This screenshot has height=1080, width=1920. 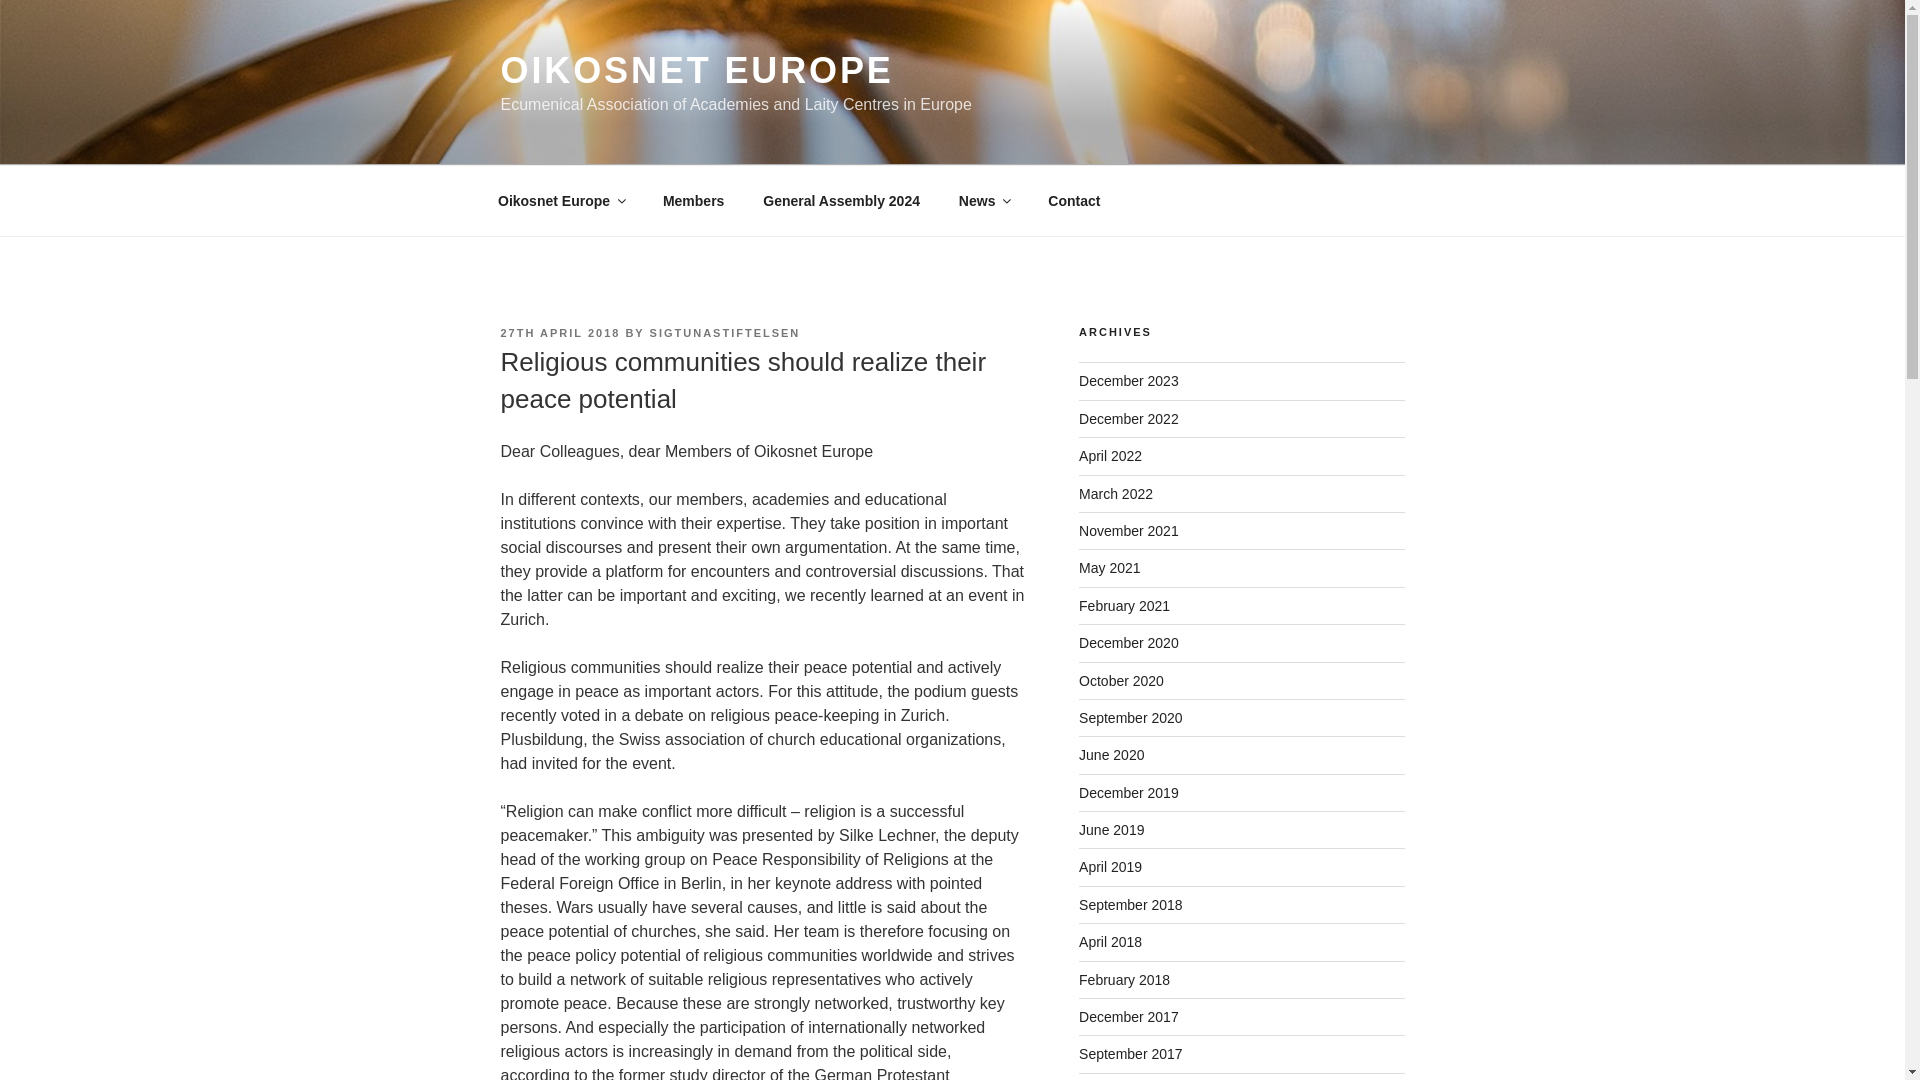 What do you see at coordinates (1121, 680) in the screenshot?
I see `October 2020` at bounding box center [1121, 680].